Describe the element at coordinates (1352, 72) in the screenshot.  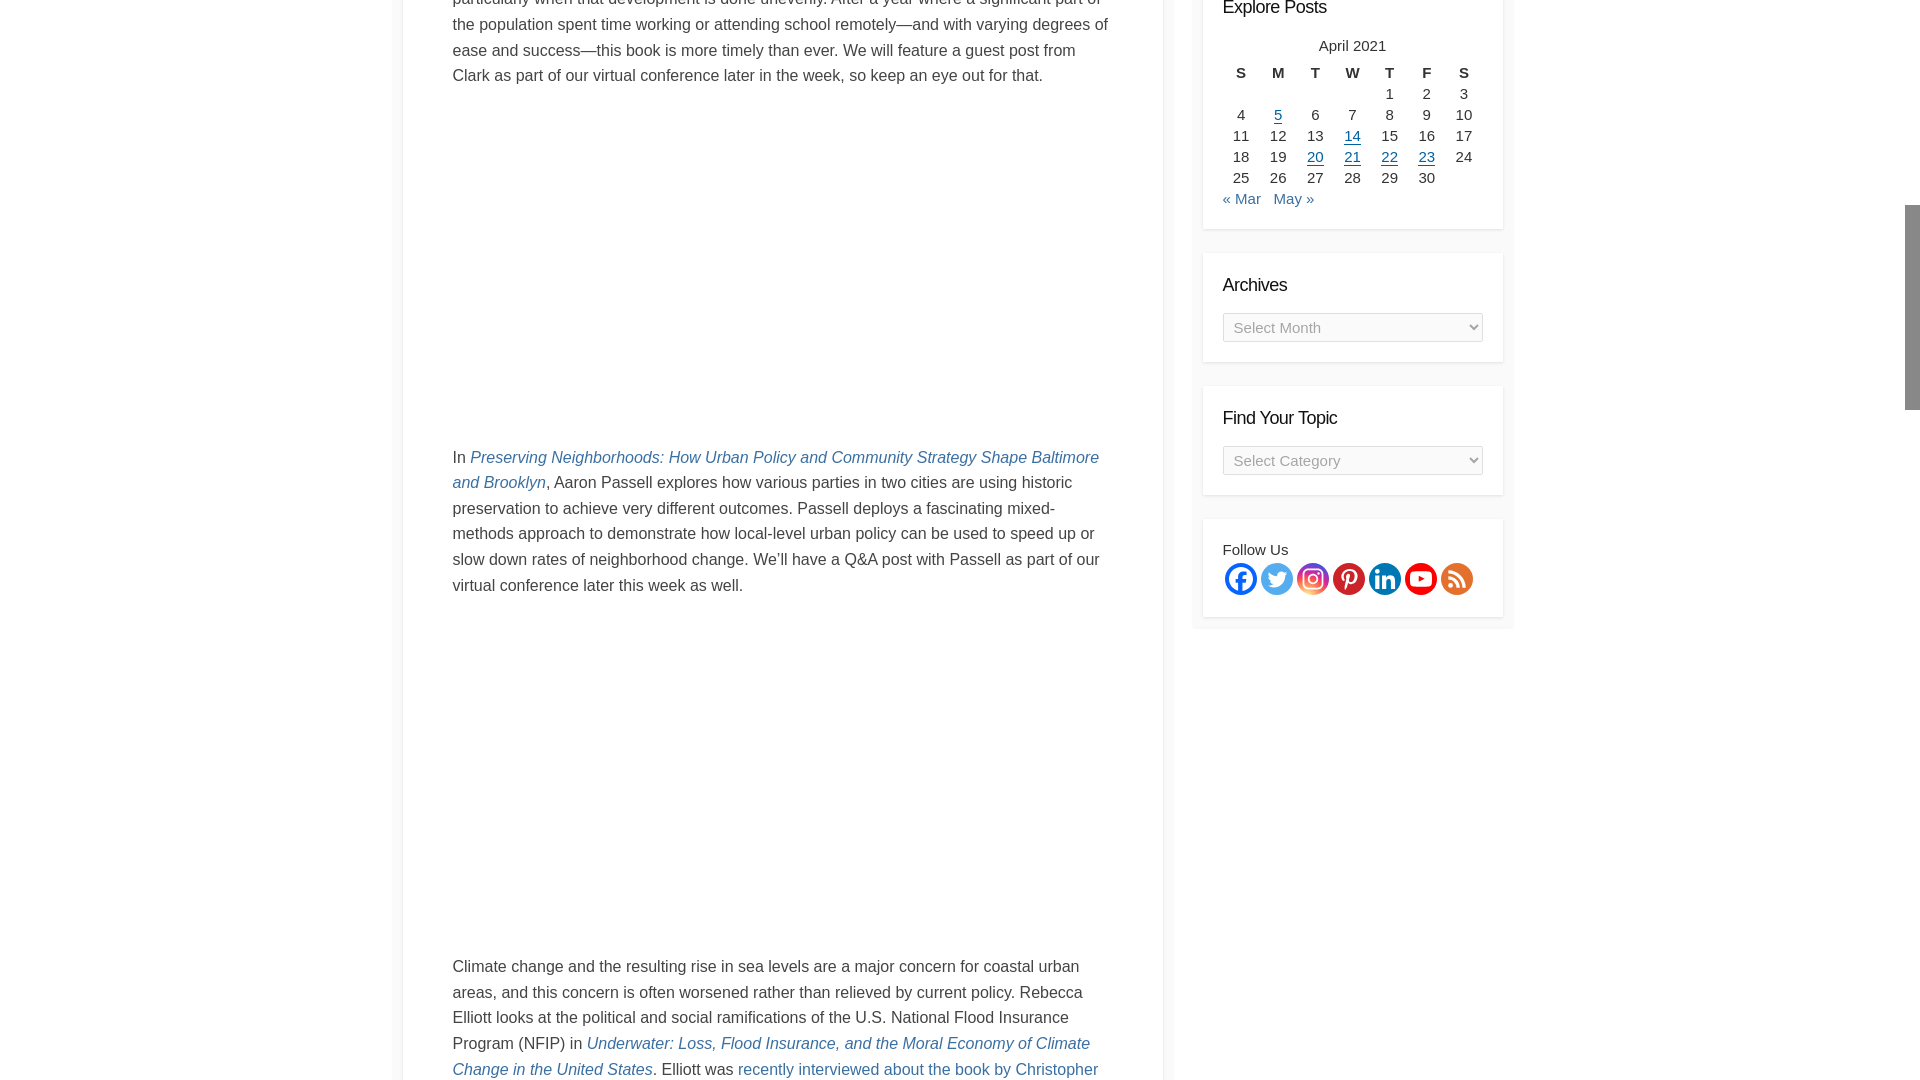
I see `Wednesday` at that location.